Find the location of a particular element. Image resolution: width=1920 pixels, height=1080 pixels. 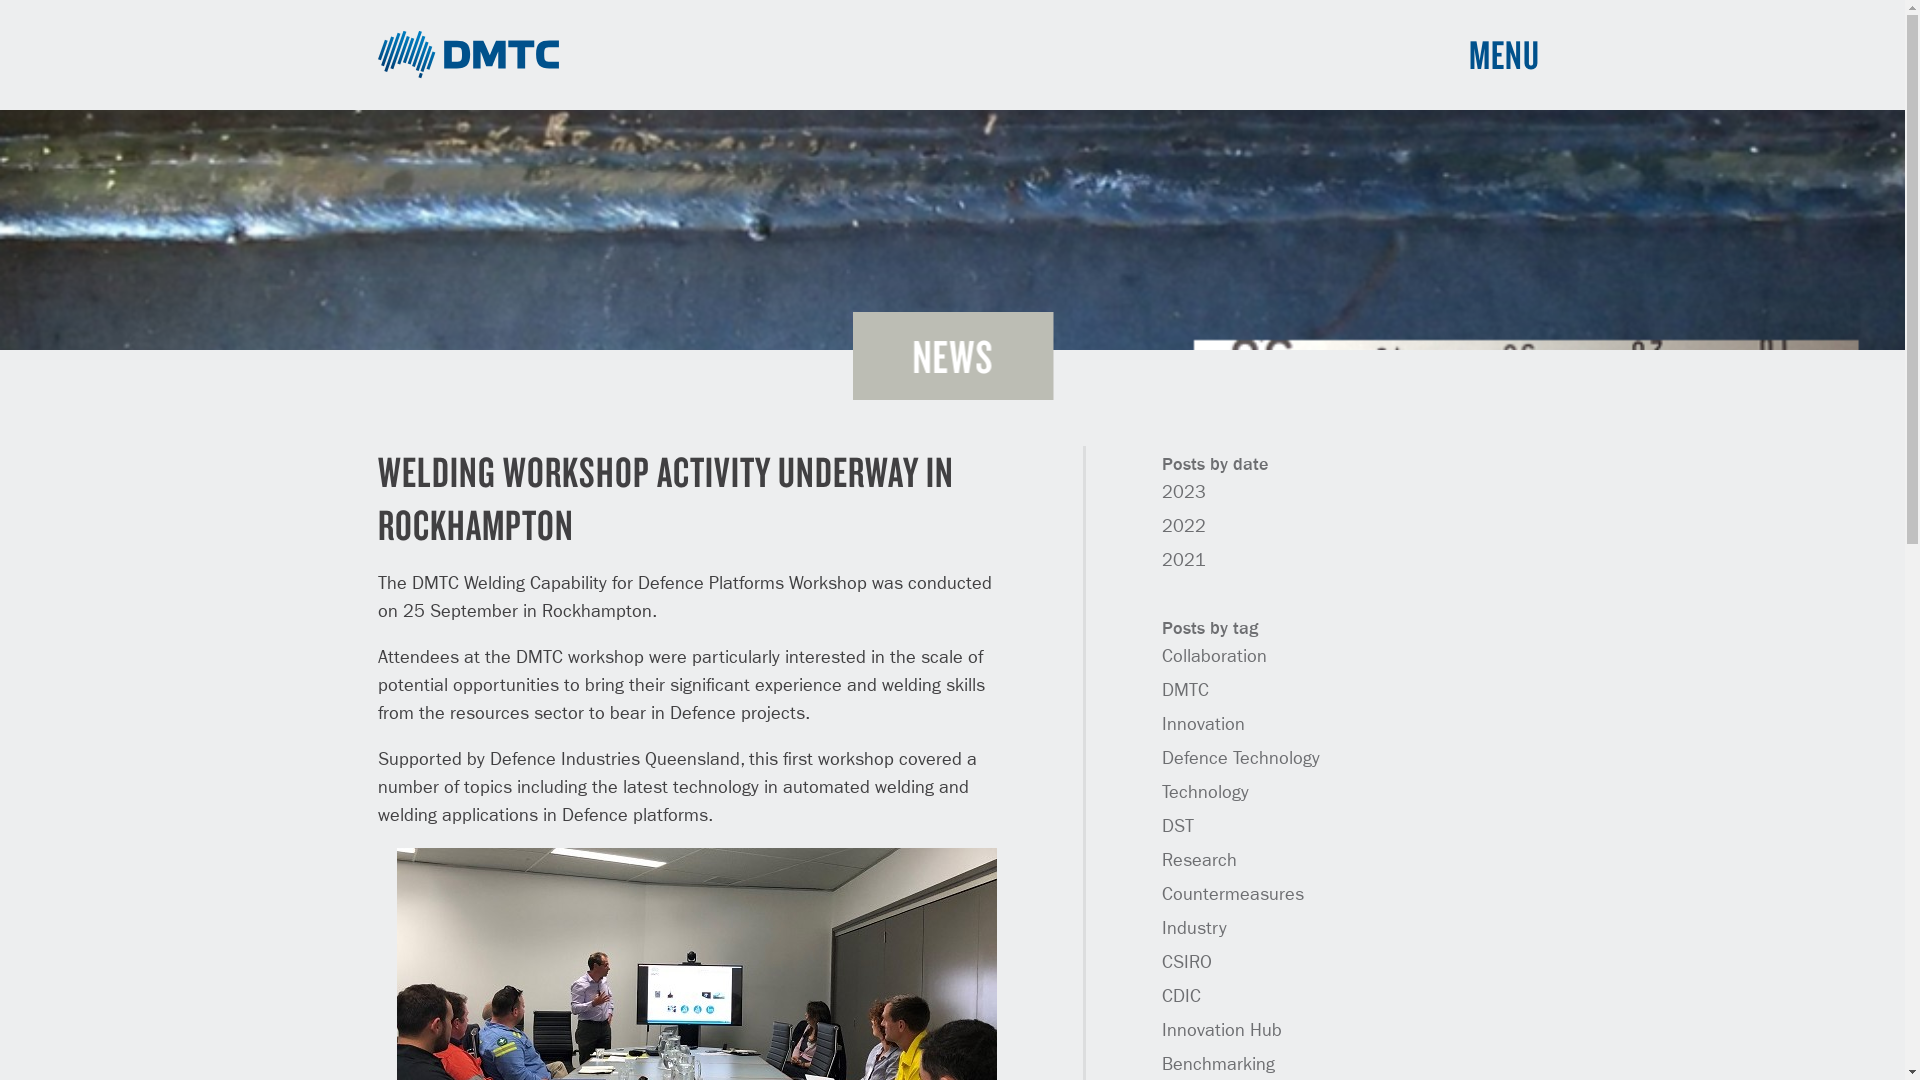

FAQ is located at coordinates (1028, 814).